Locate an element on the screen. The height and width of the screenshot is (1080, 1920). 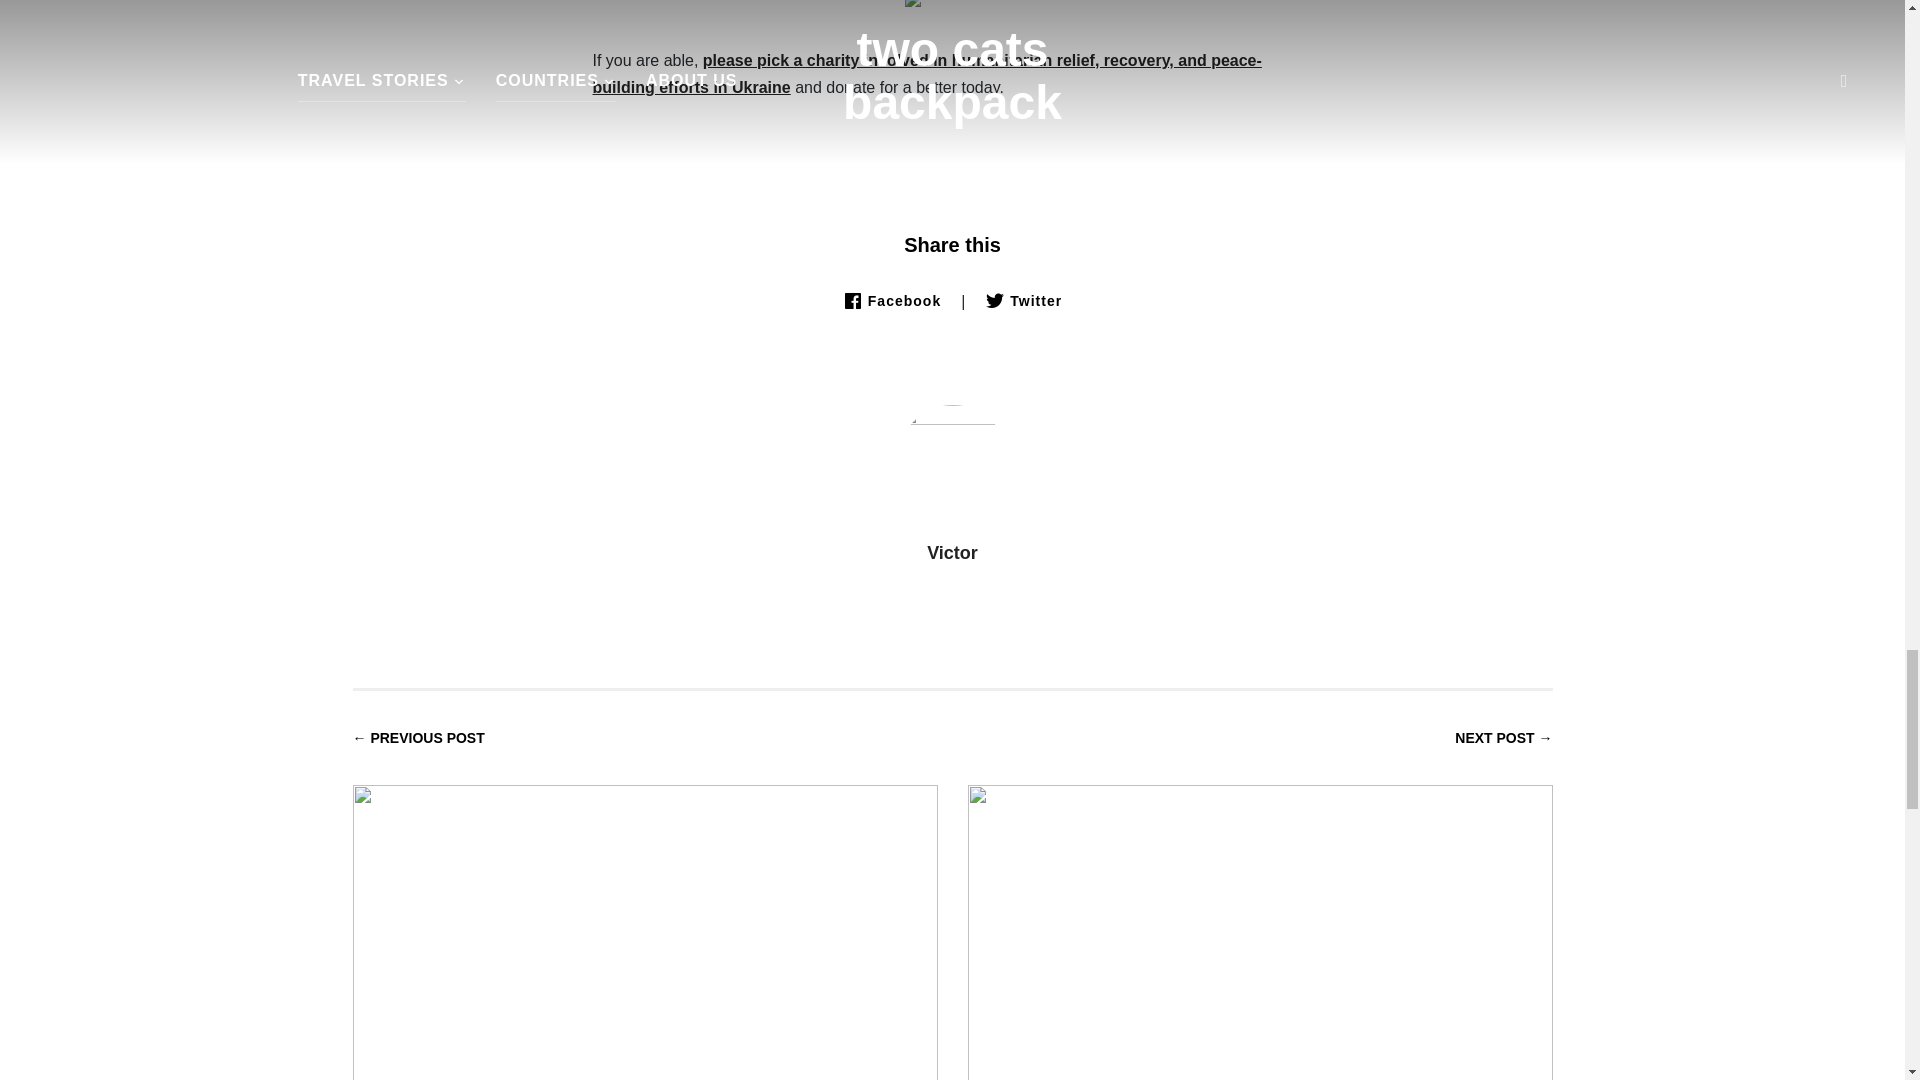
Donbas of My Youth is located at coordinates (1260, 906).